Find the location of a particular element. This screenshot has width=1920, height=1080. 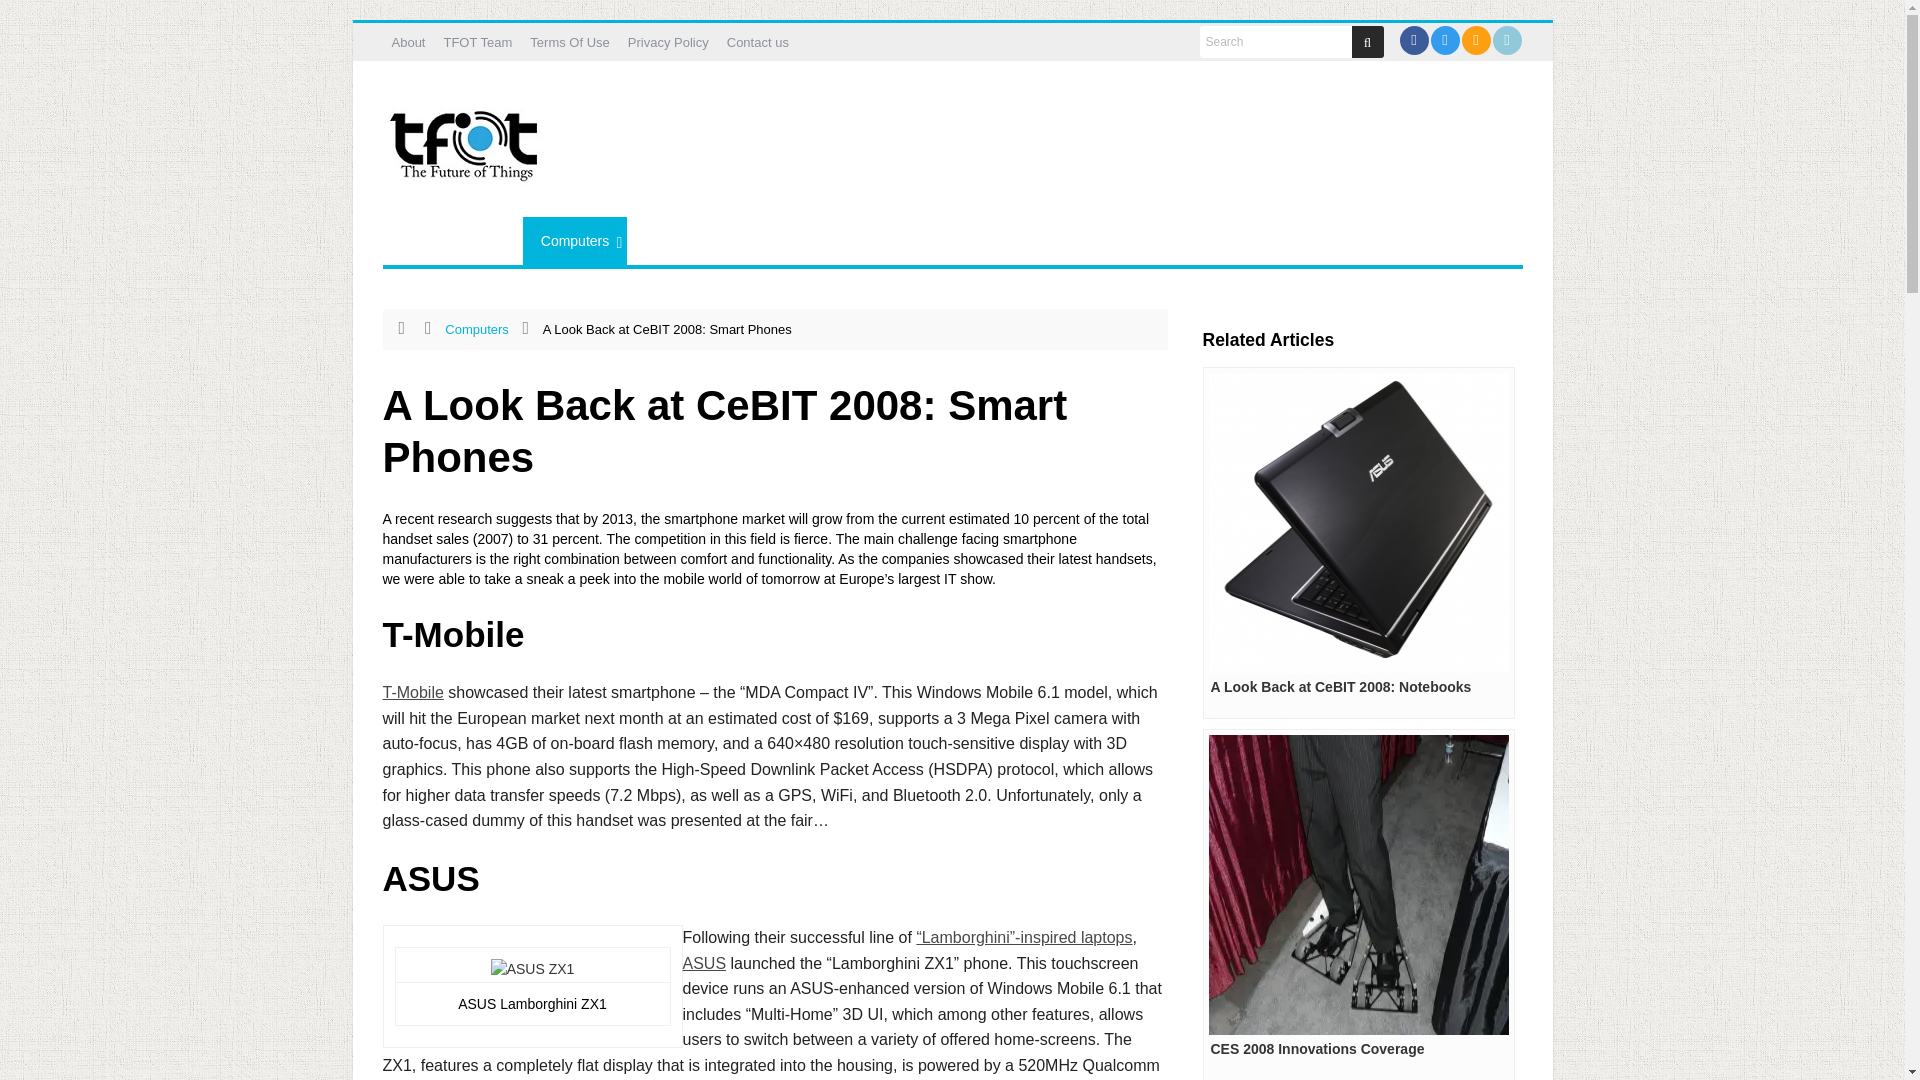

Privacy Policy is located at coordinates (668, 42).